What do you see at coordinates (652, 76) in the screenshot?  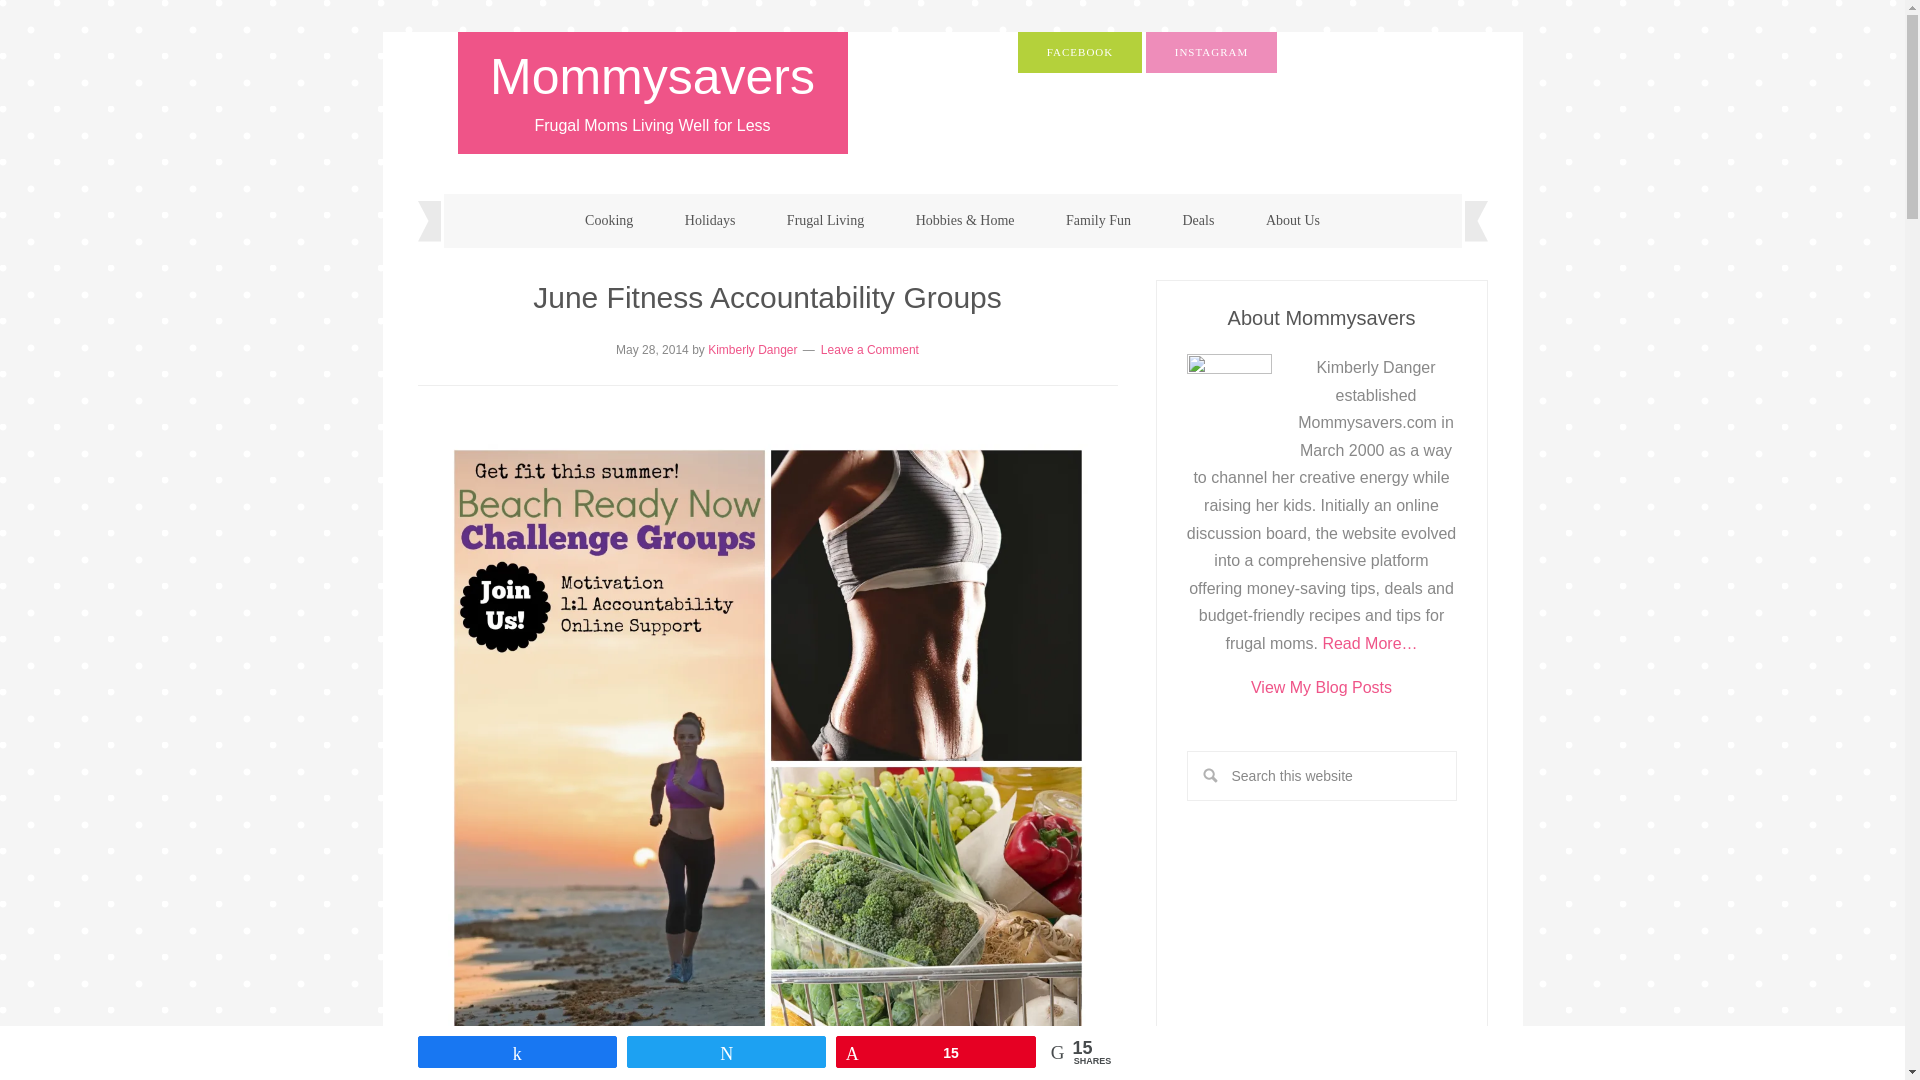 I see `Mommysavers` at bounding box center [652, 76].